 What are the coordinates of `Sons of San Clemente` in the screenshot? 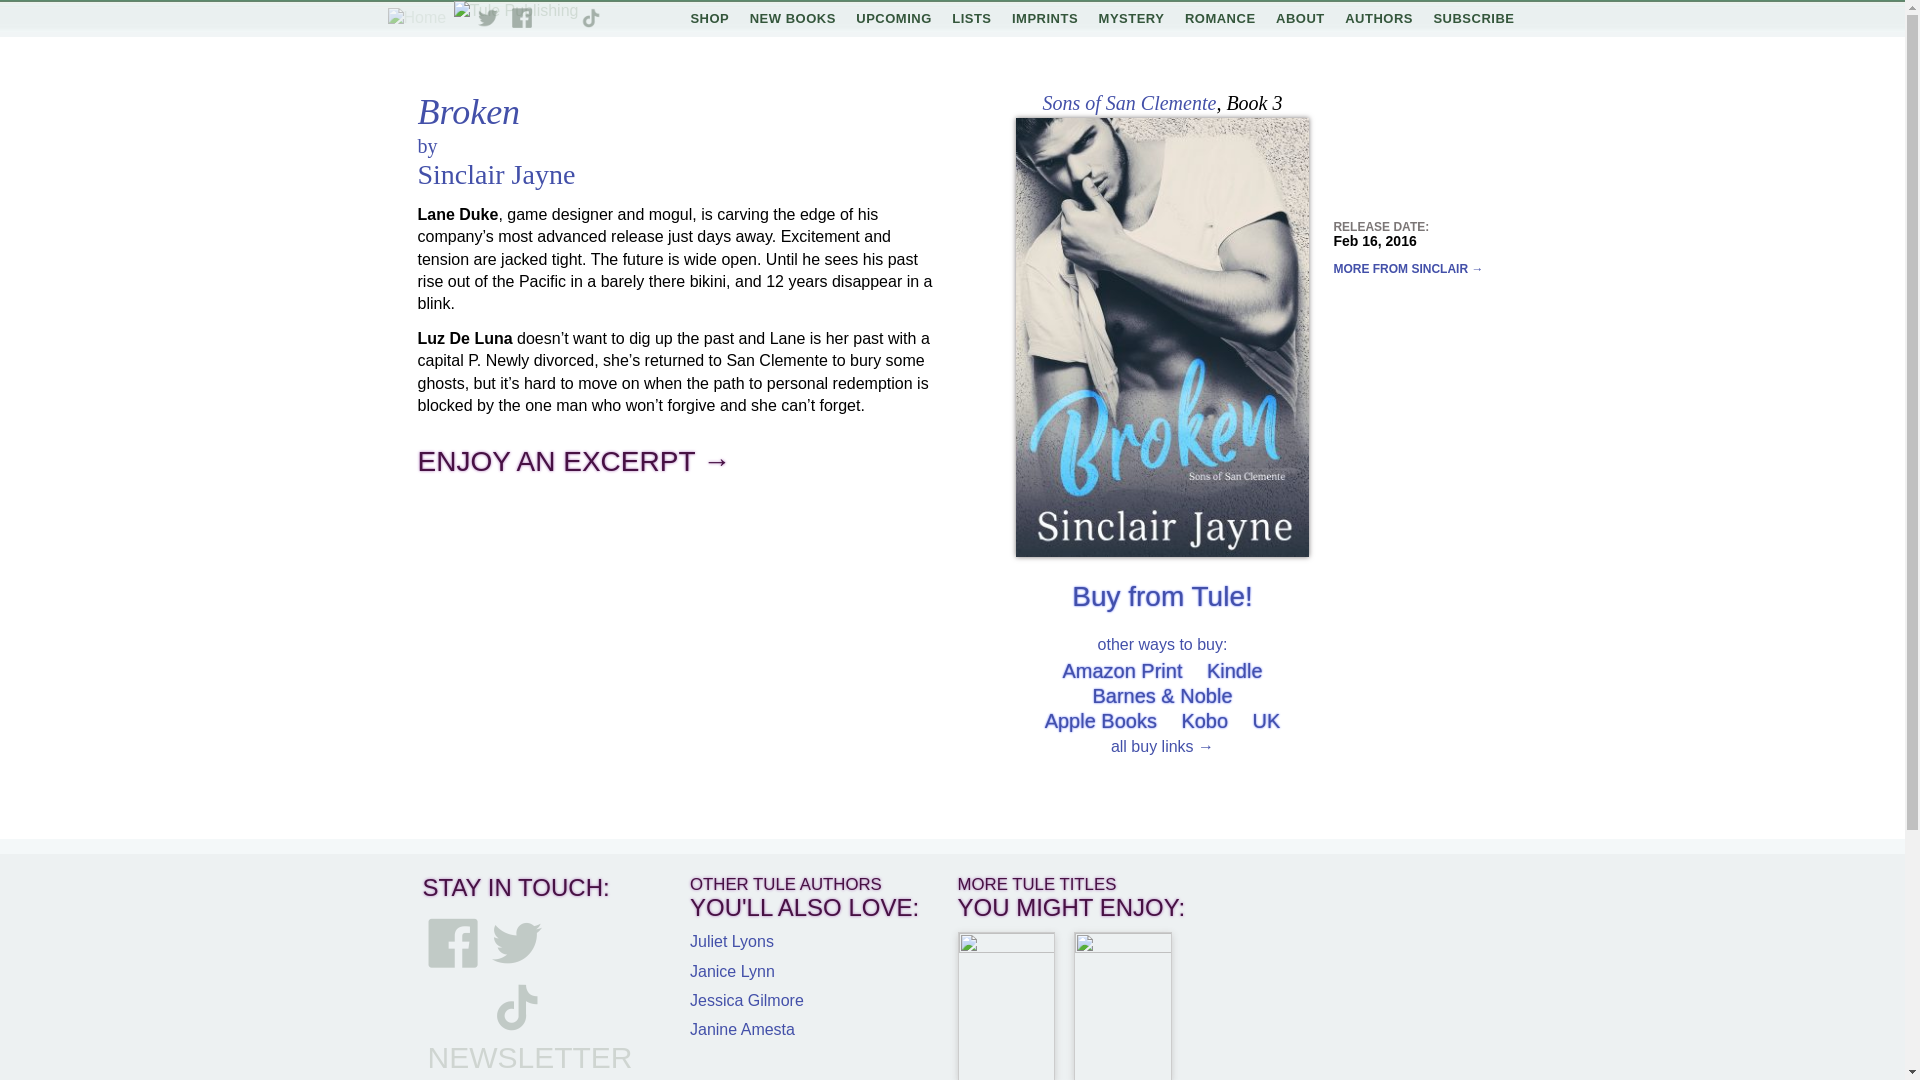 It's located at (1128, 102).